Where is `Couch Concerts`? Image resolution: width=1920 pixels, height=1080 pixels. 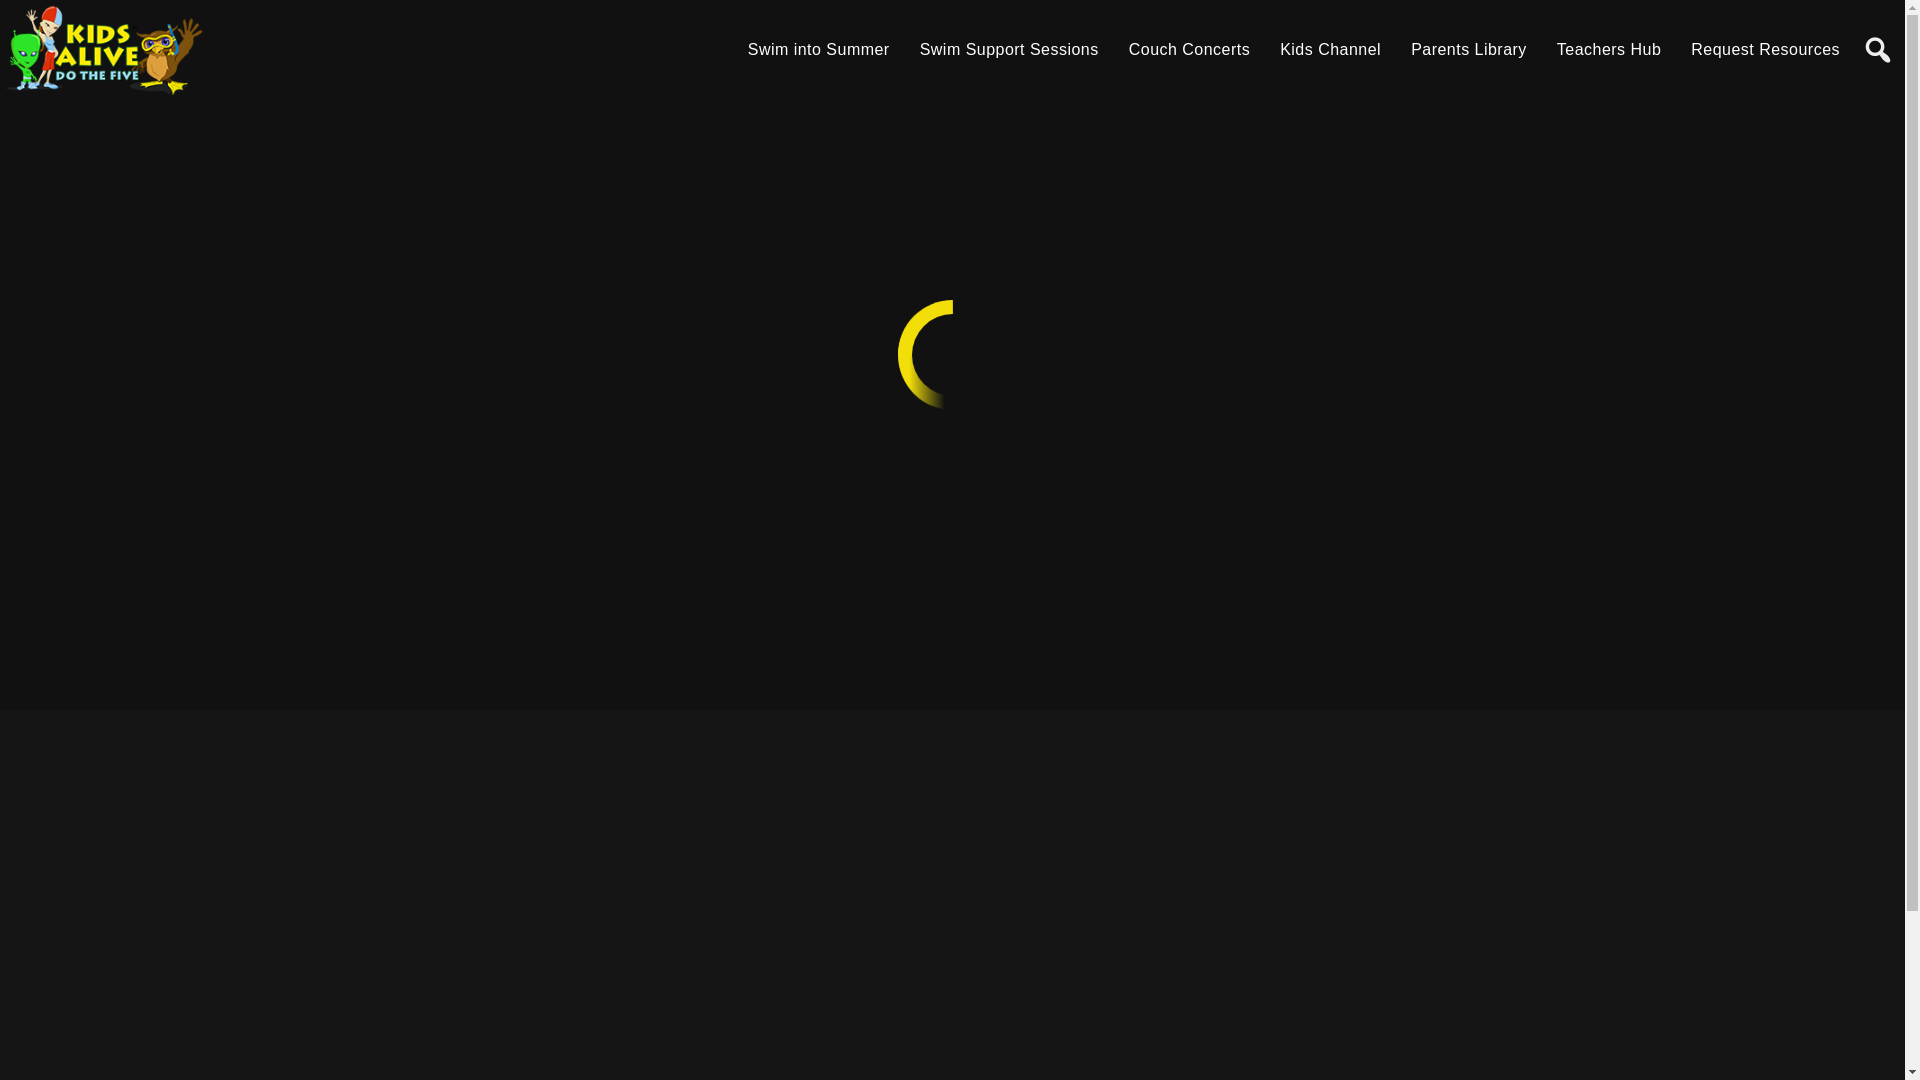
Couch Concerts is located at coordinates (1190, 50).